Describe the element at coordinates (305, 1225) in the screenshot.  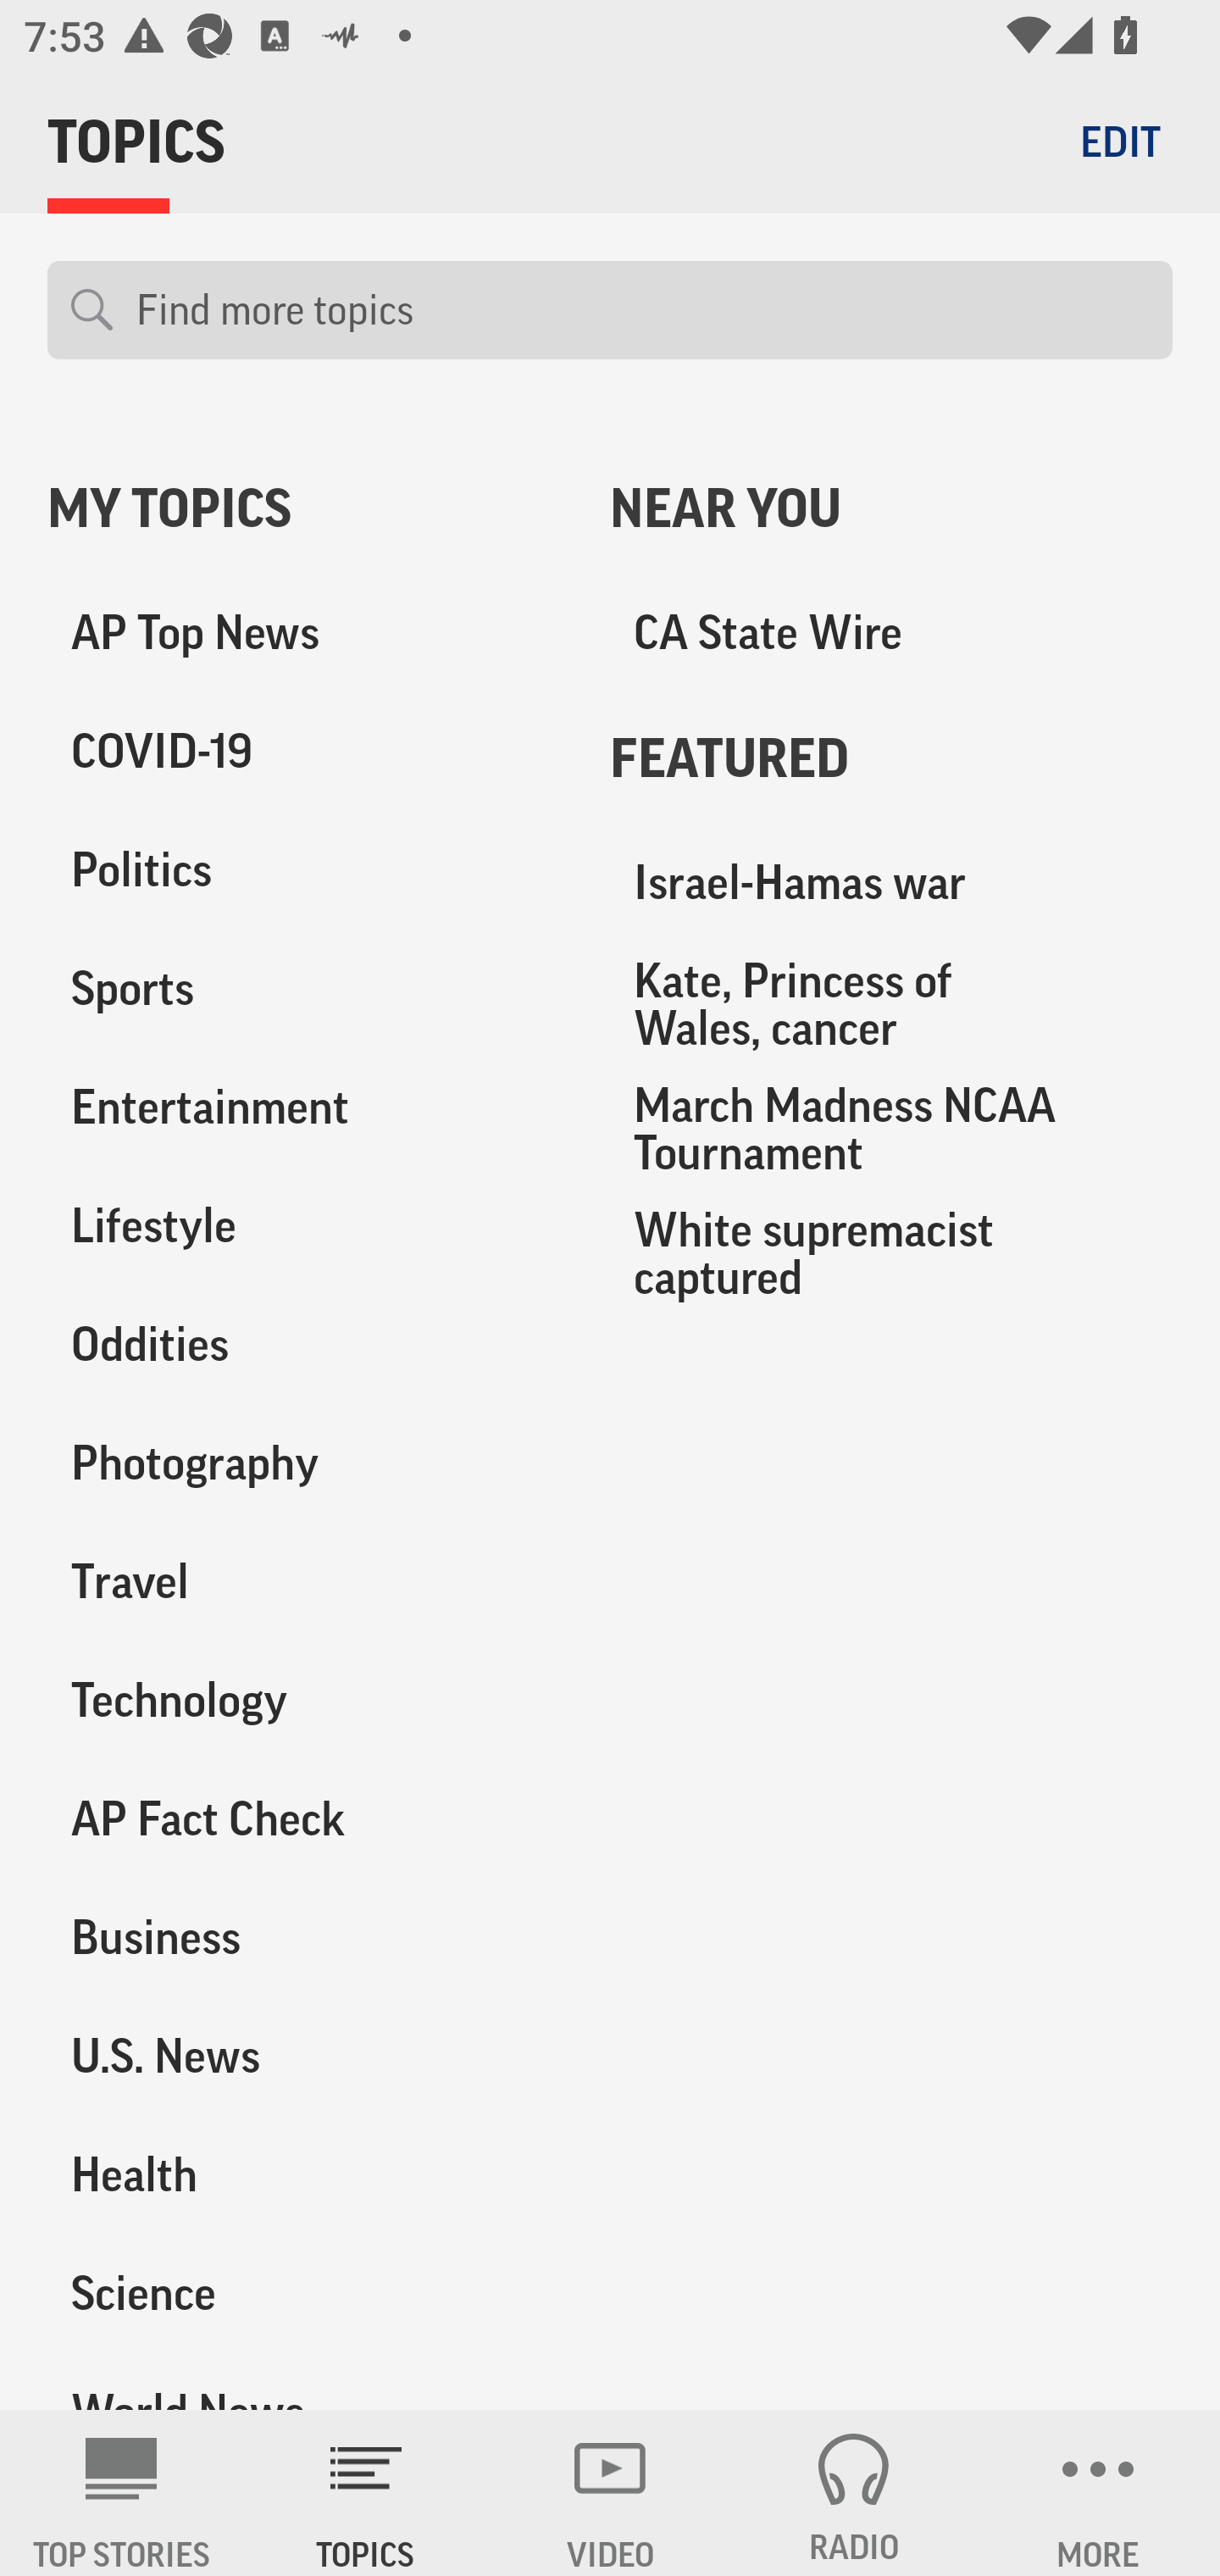
I see `Lifestyle` at that location.